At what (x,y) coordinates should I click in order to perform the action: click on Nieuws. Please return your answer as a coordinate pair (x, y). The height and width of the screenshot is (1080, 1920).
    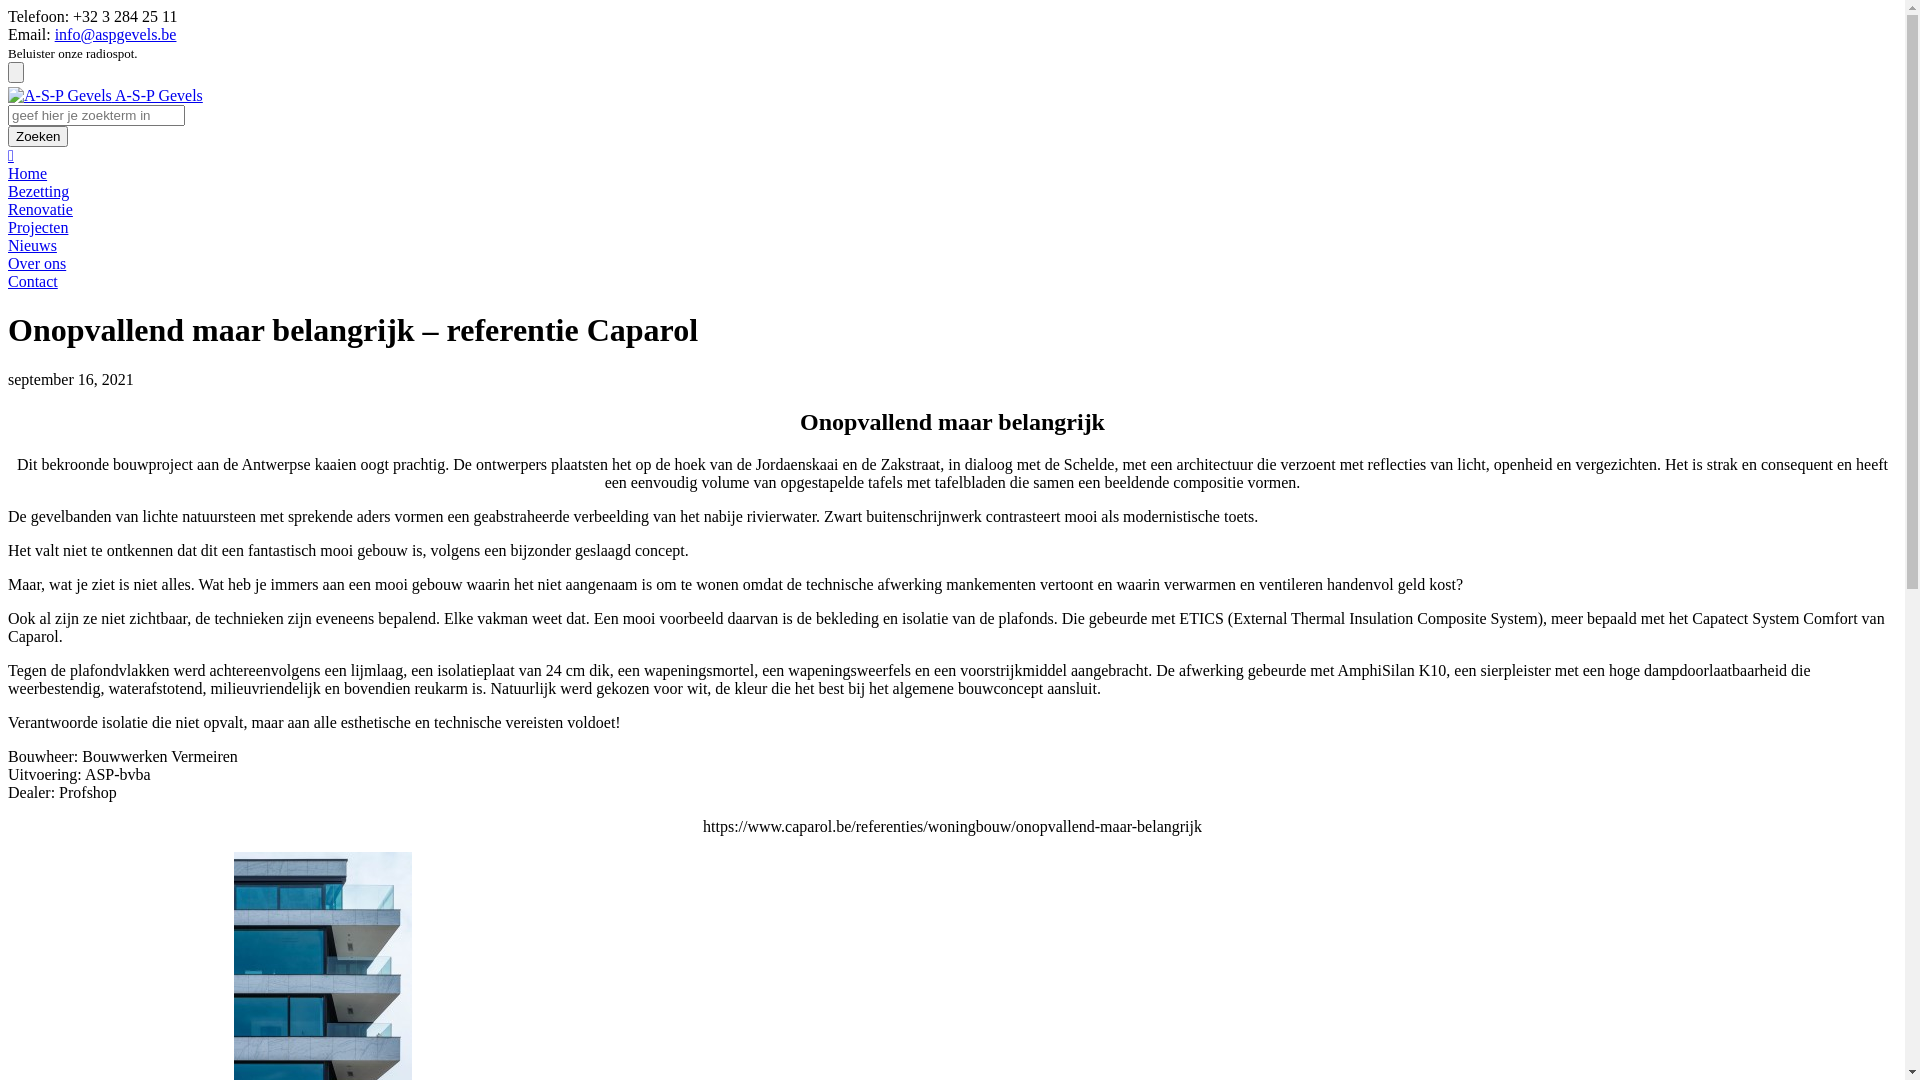
    Looking at the image, I should click on (32, 246).